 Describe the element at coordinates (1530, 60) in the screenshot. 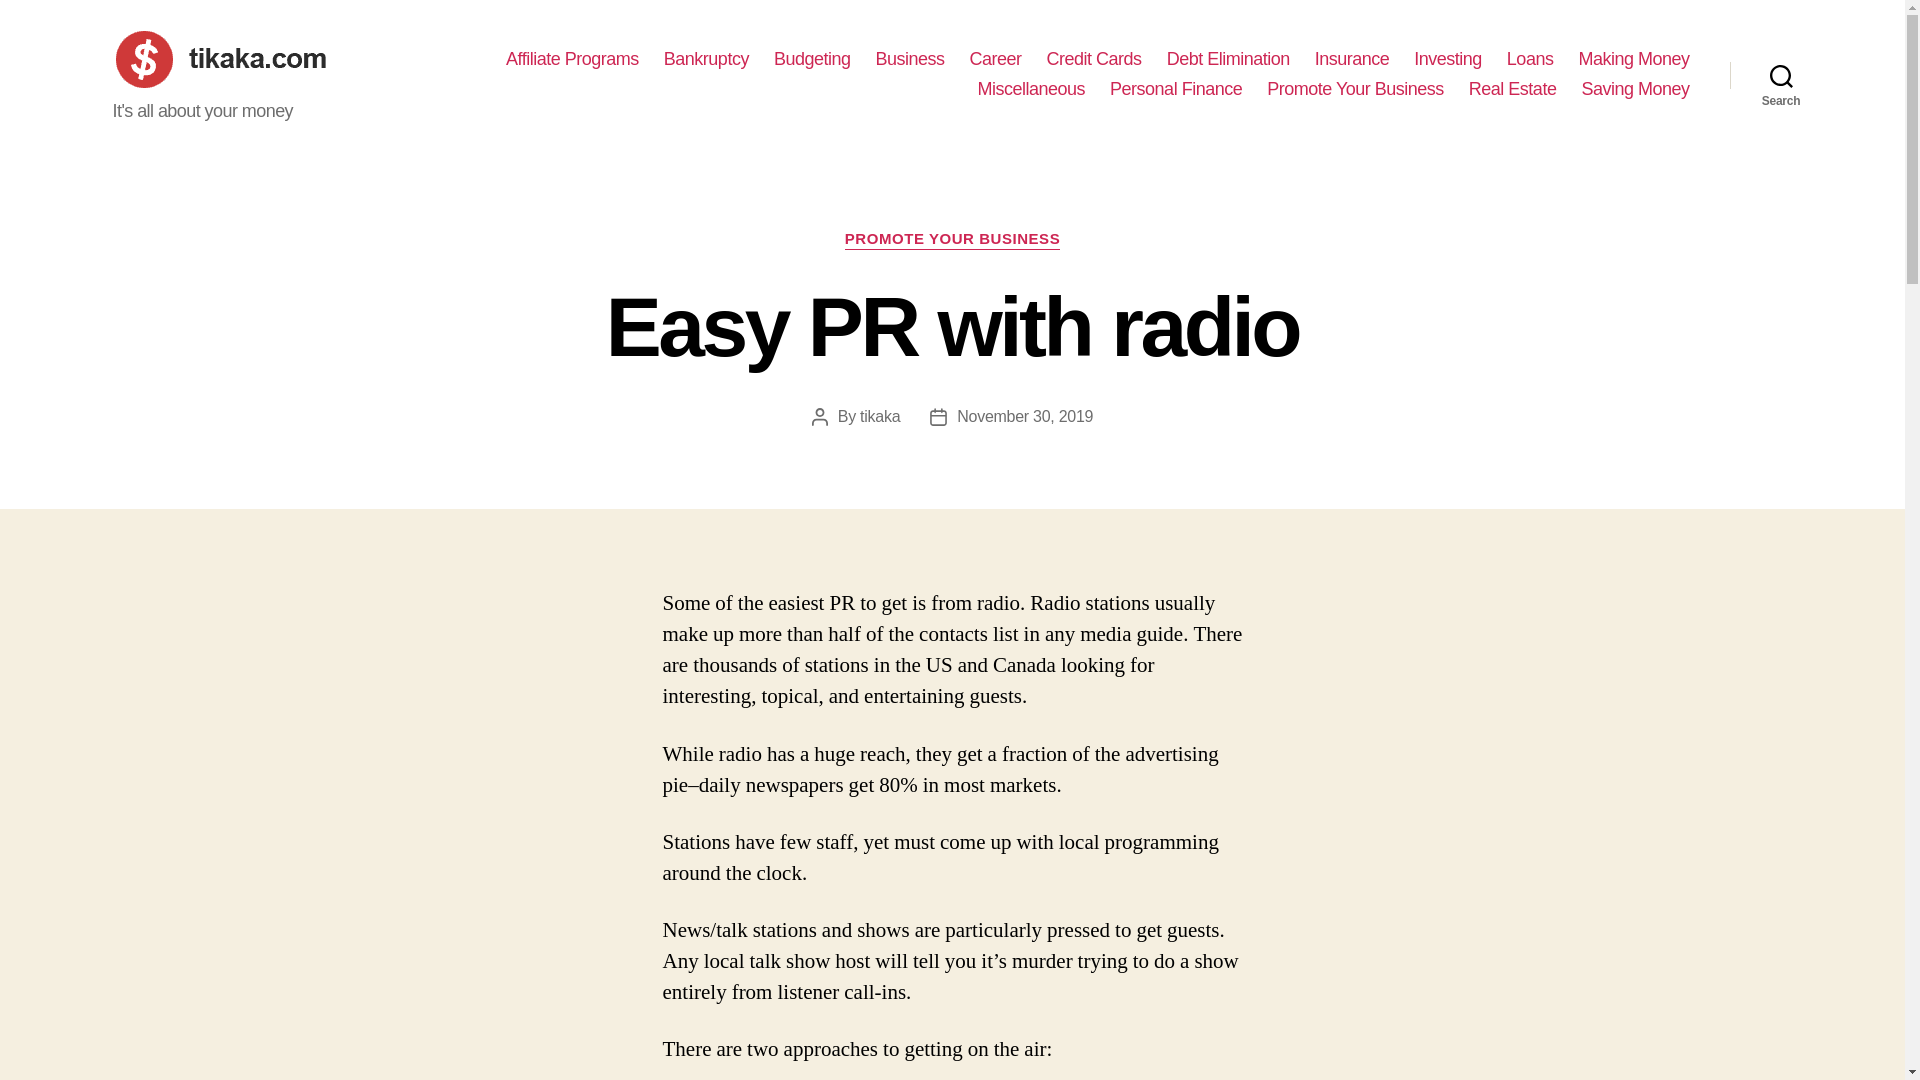

I see `Loans` at that location.